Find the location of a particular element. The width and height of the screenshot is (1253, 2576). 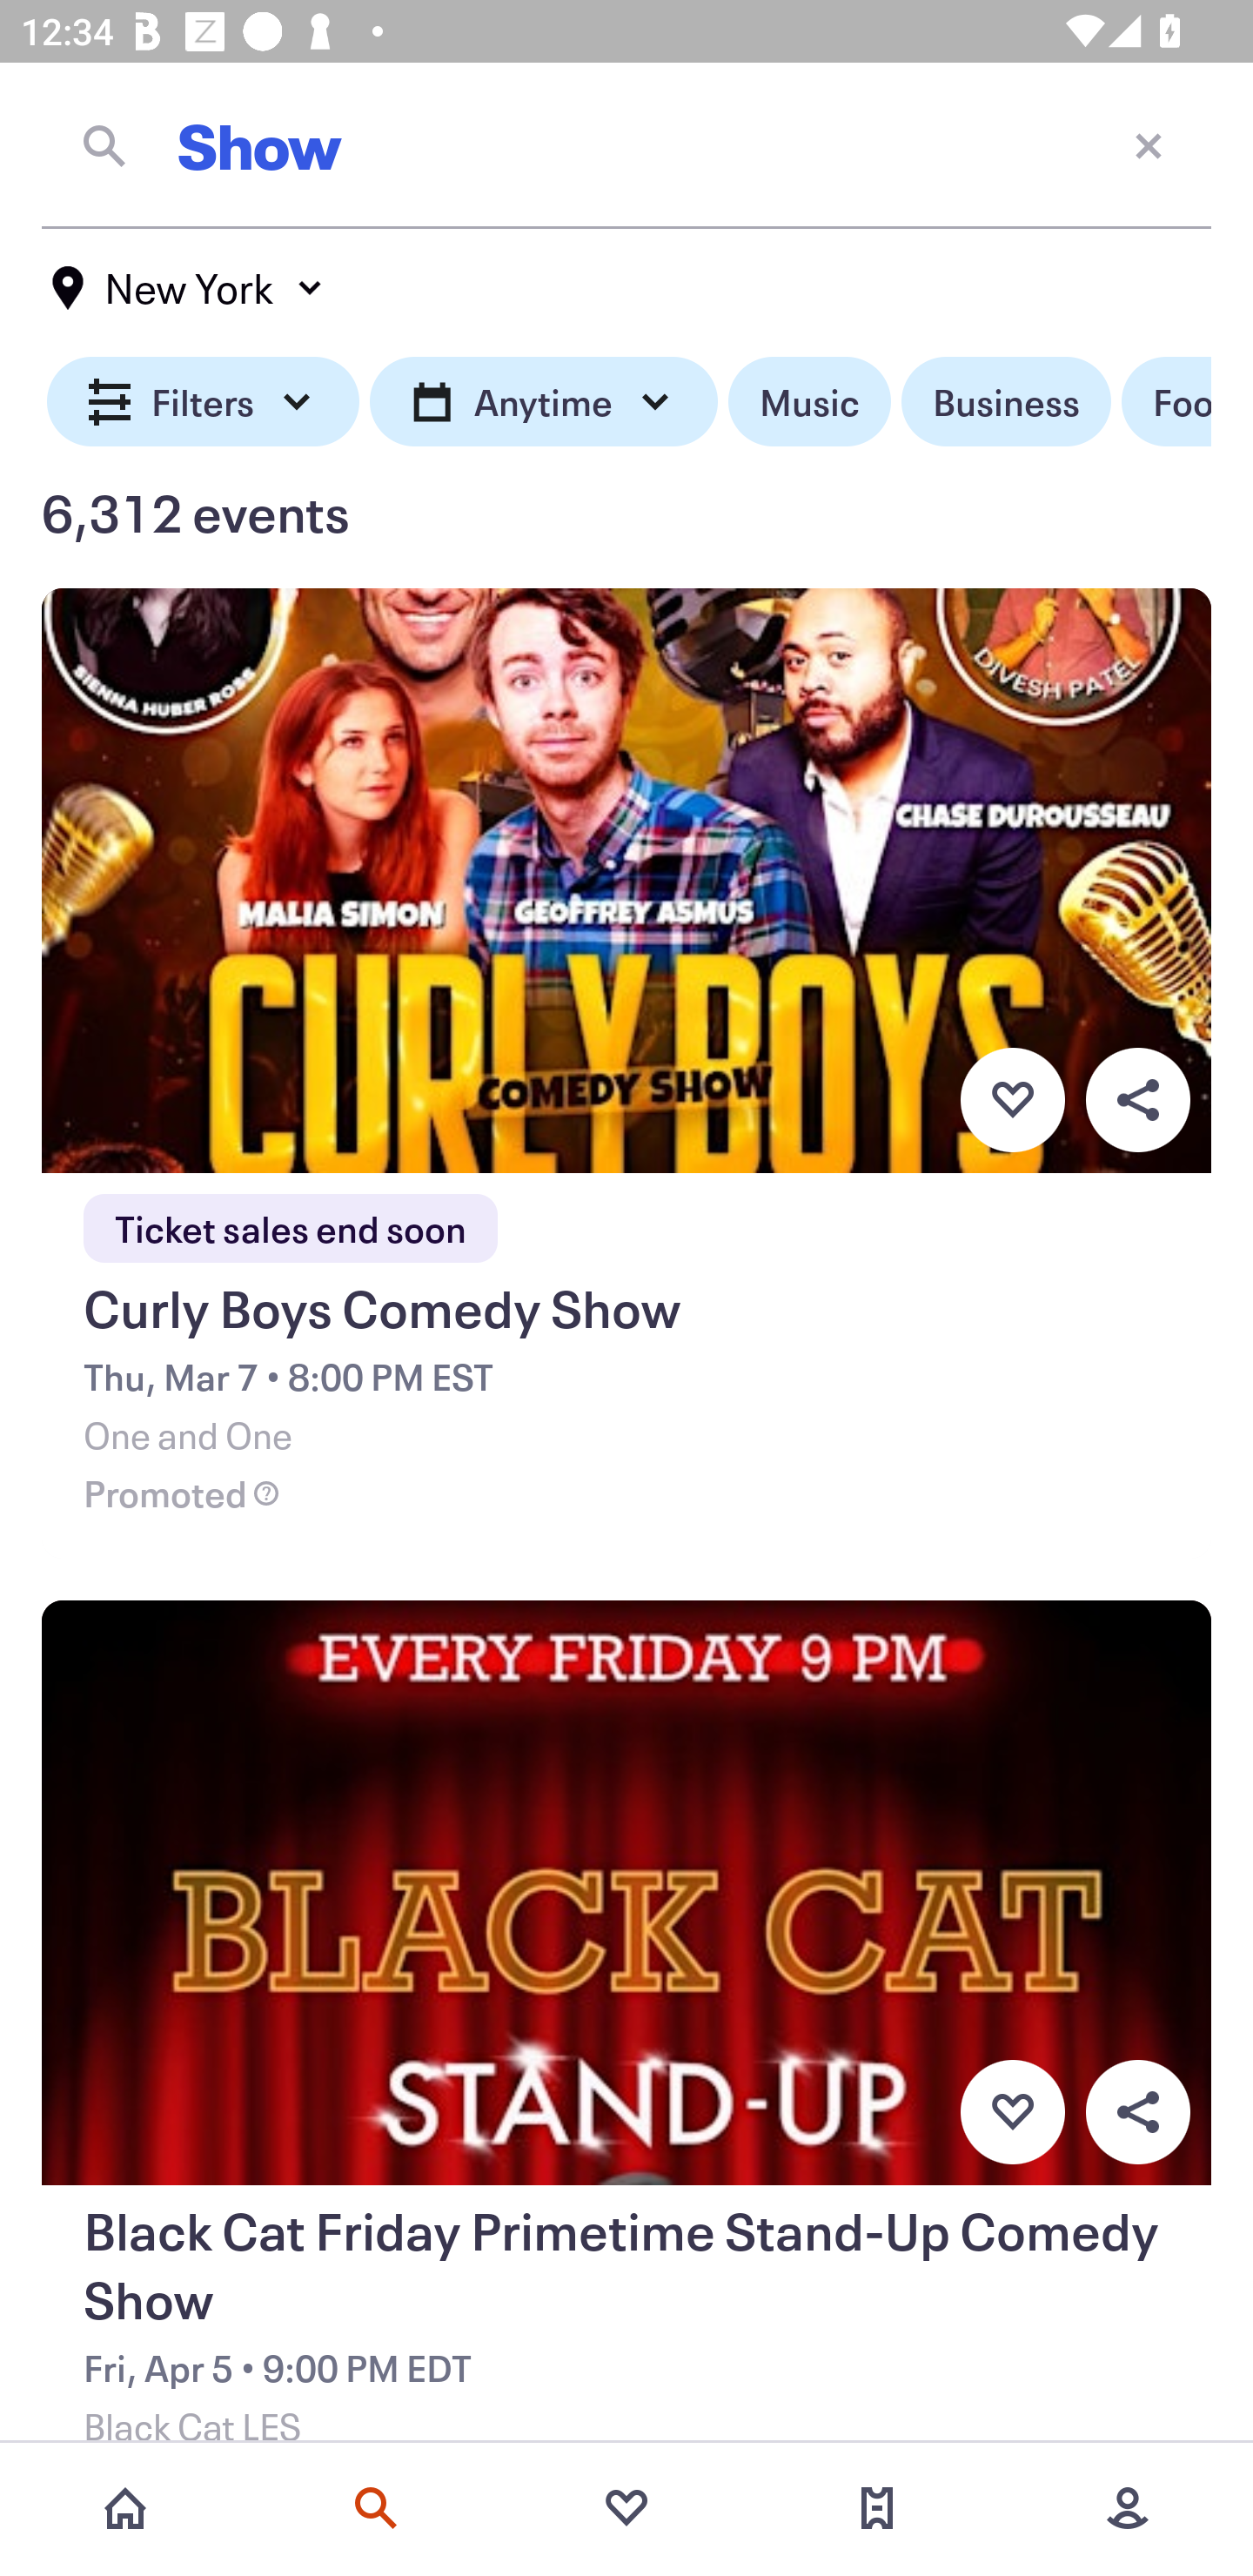

Promoted event help is located at coordinates (265, 2435).